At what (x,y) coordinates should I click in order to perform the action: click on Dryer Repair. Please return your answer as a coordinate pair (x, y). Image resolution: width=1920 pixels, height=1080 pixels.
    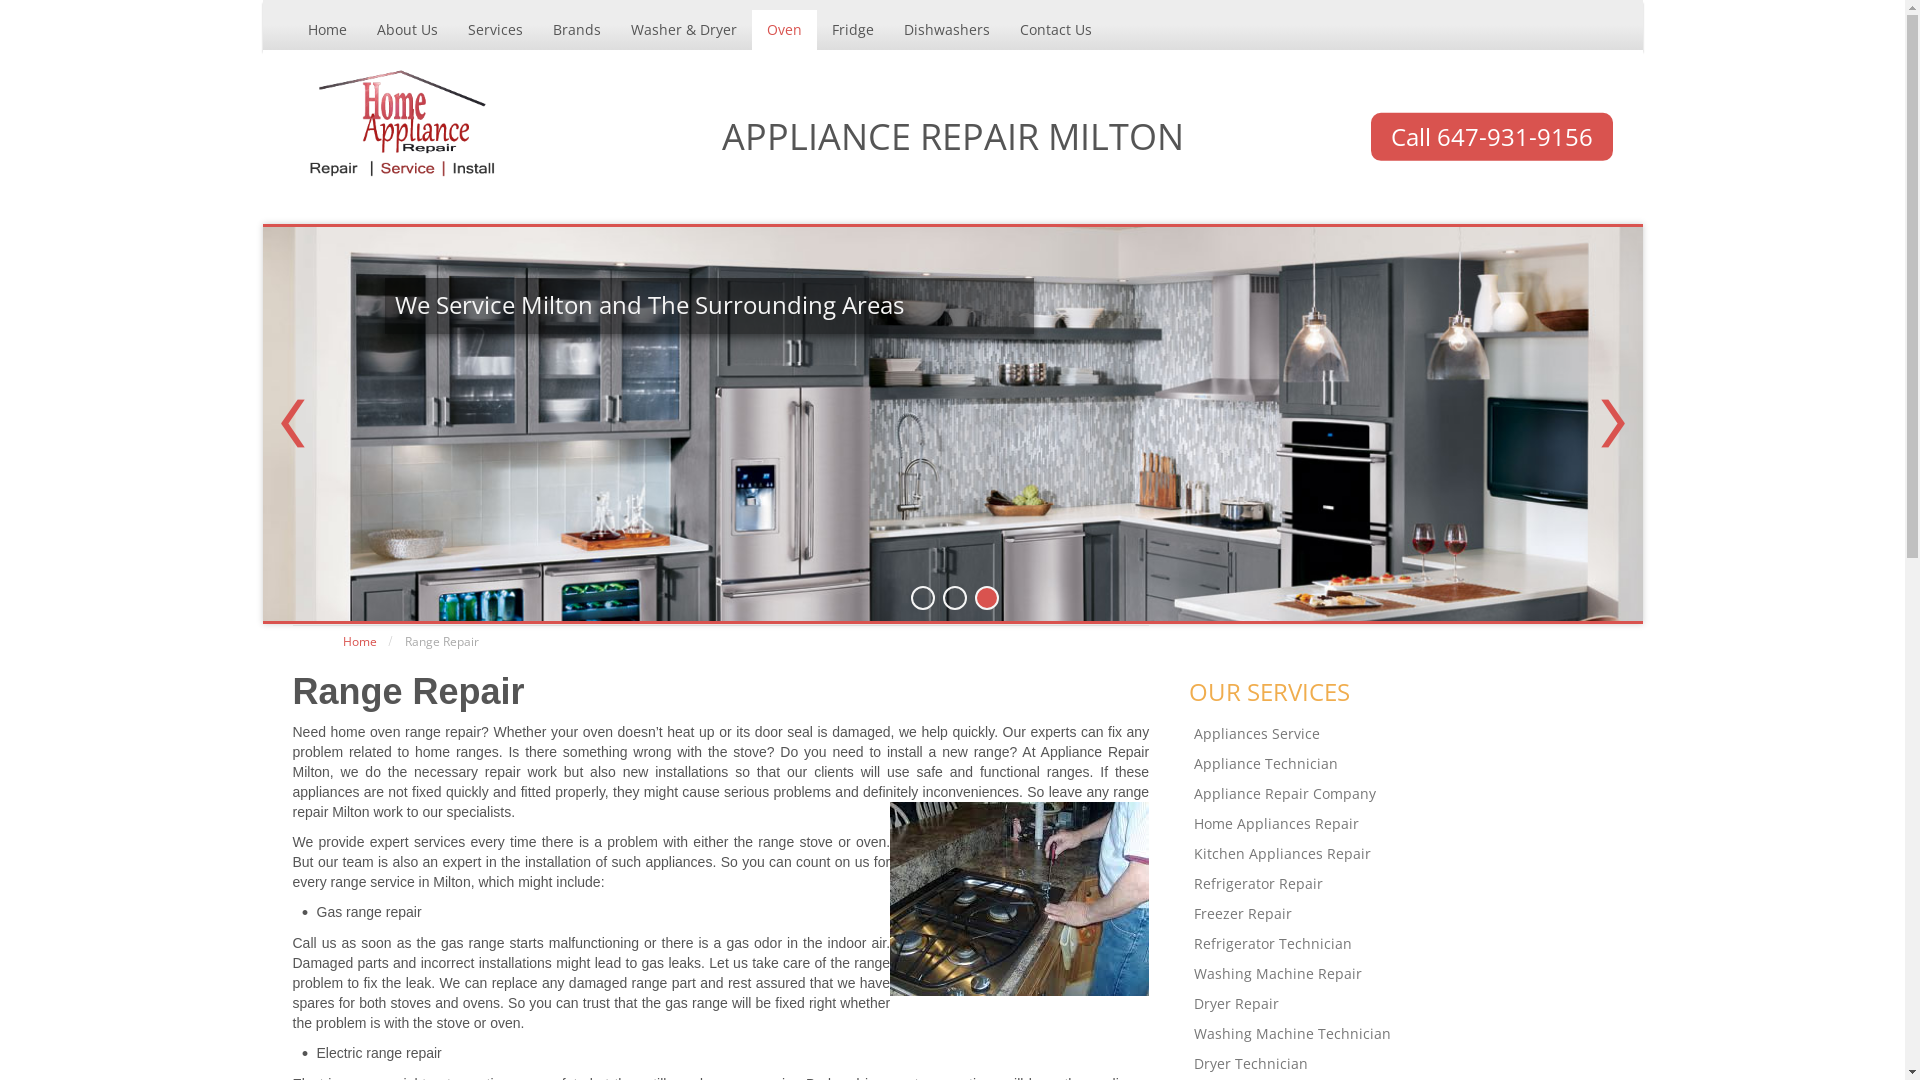
    Looking at the image, I should click on (1416, 1004).